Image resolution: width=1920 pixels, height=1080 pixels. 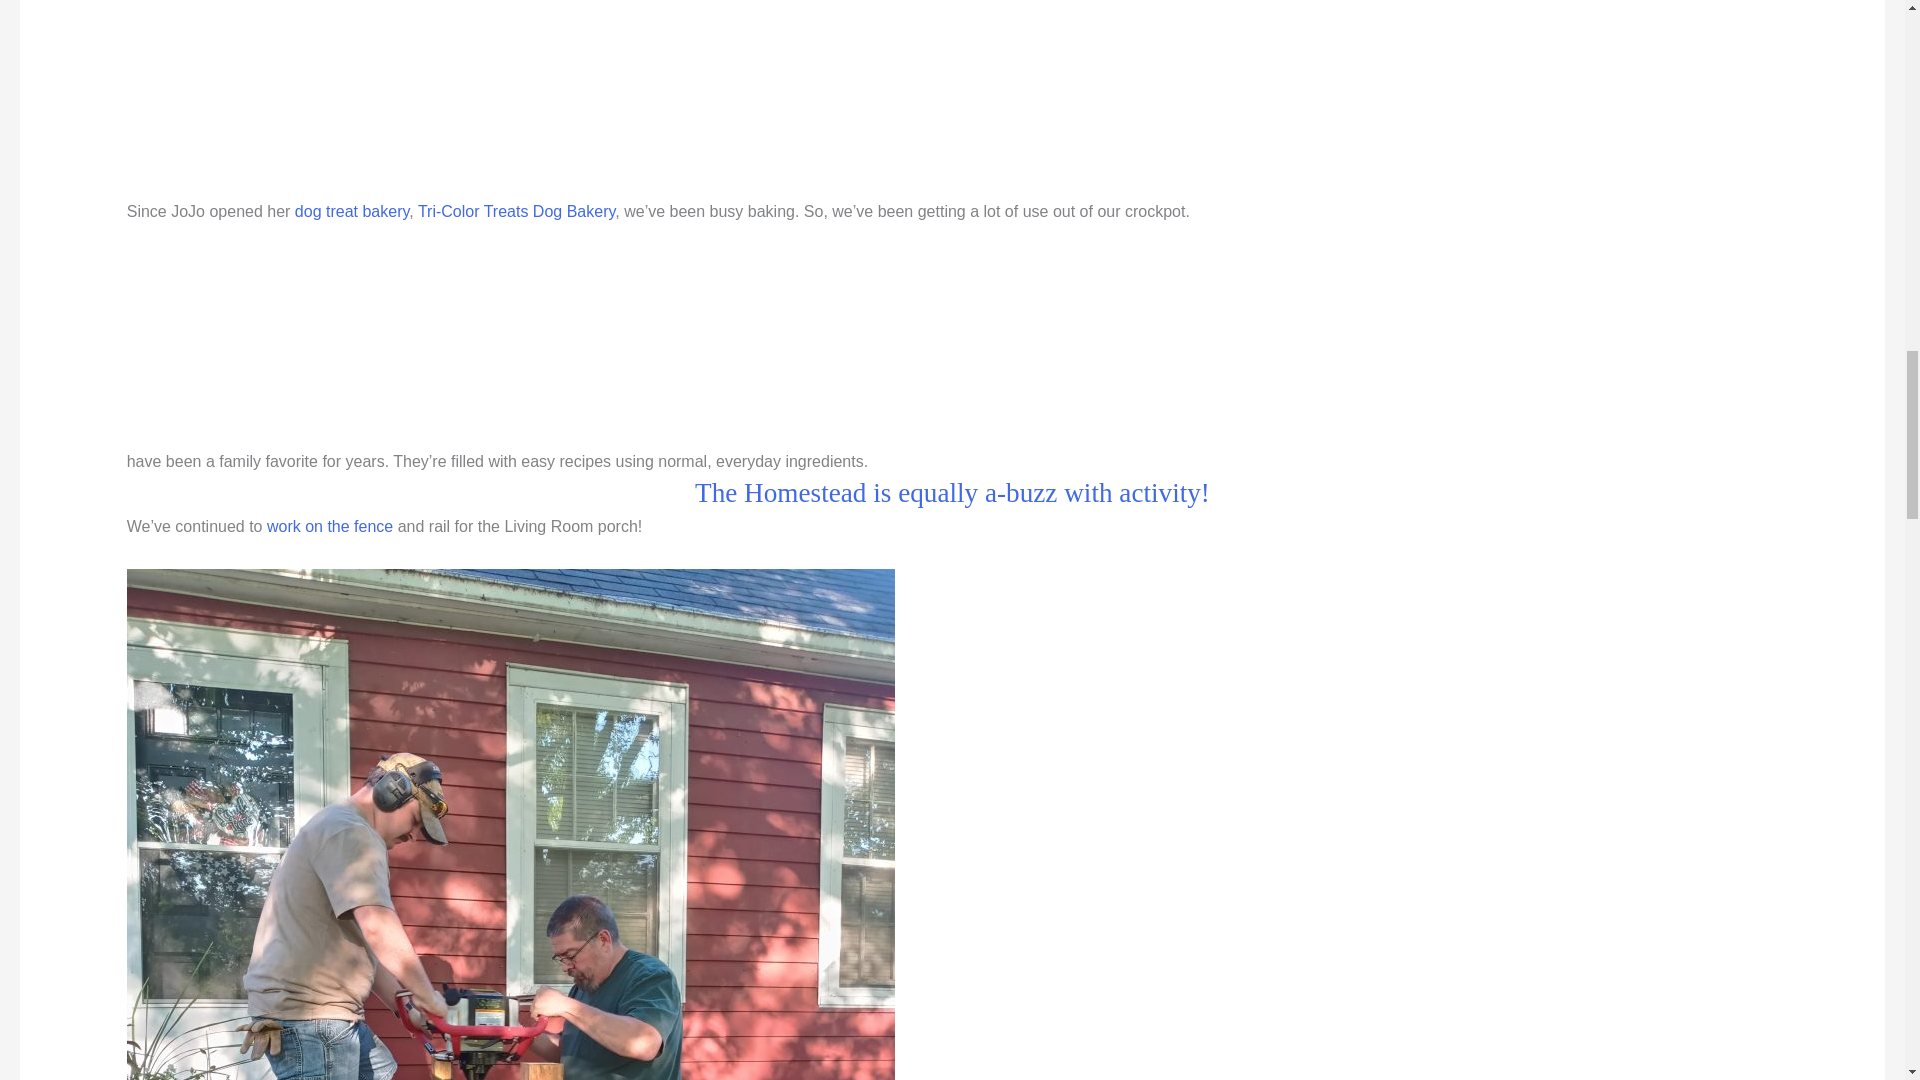 I want to click on dog treat bakery, so click(x=352, y=212).